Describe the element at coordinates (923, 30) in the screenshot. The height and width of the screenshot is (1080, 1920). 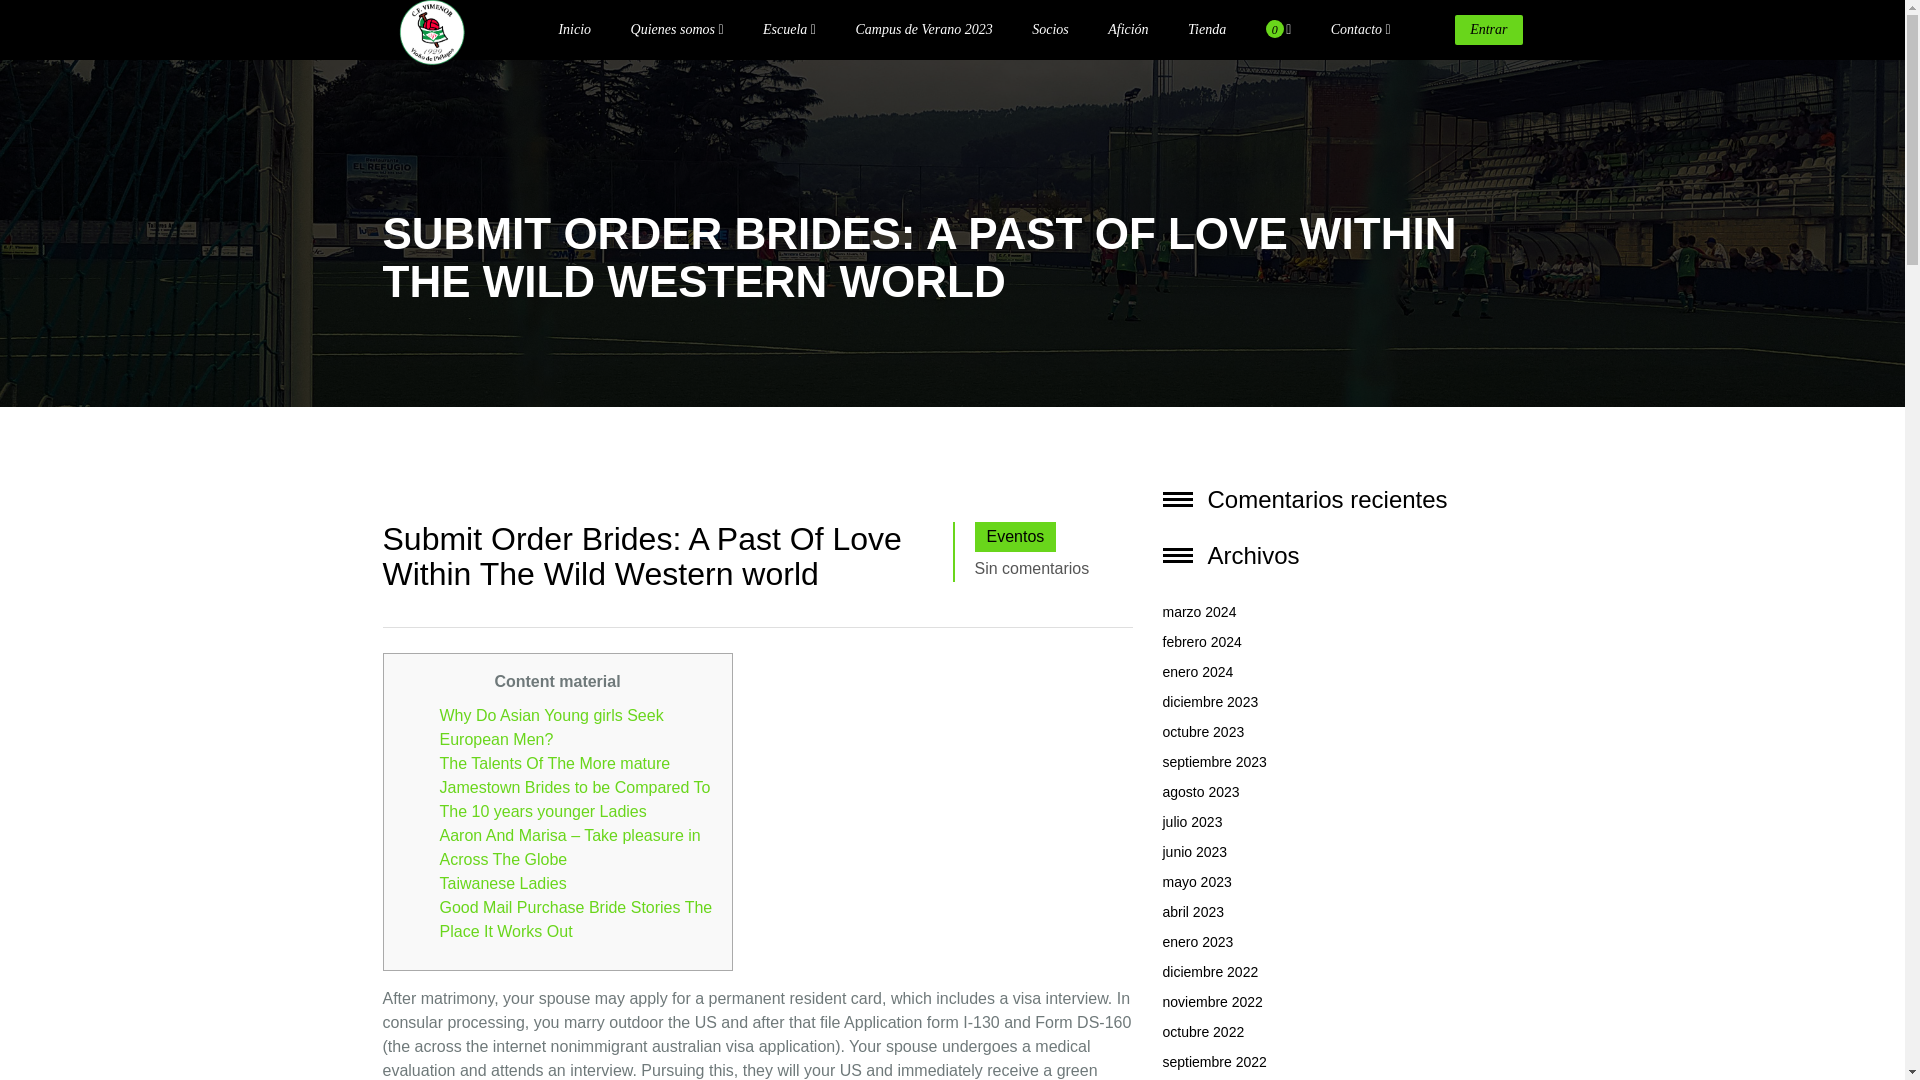
I see `Campus de Verano 2023` at that location.